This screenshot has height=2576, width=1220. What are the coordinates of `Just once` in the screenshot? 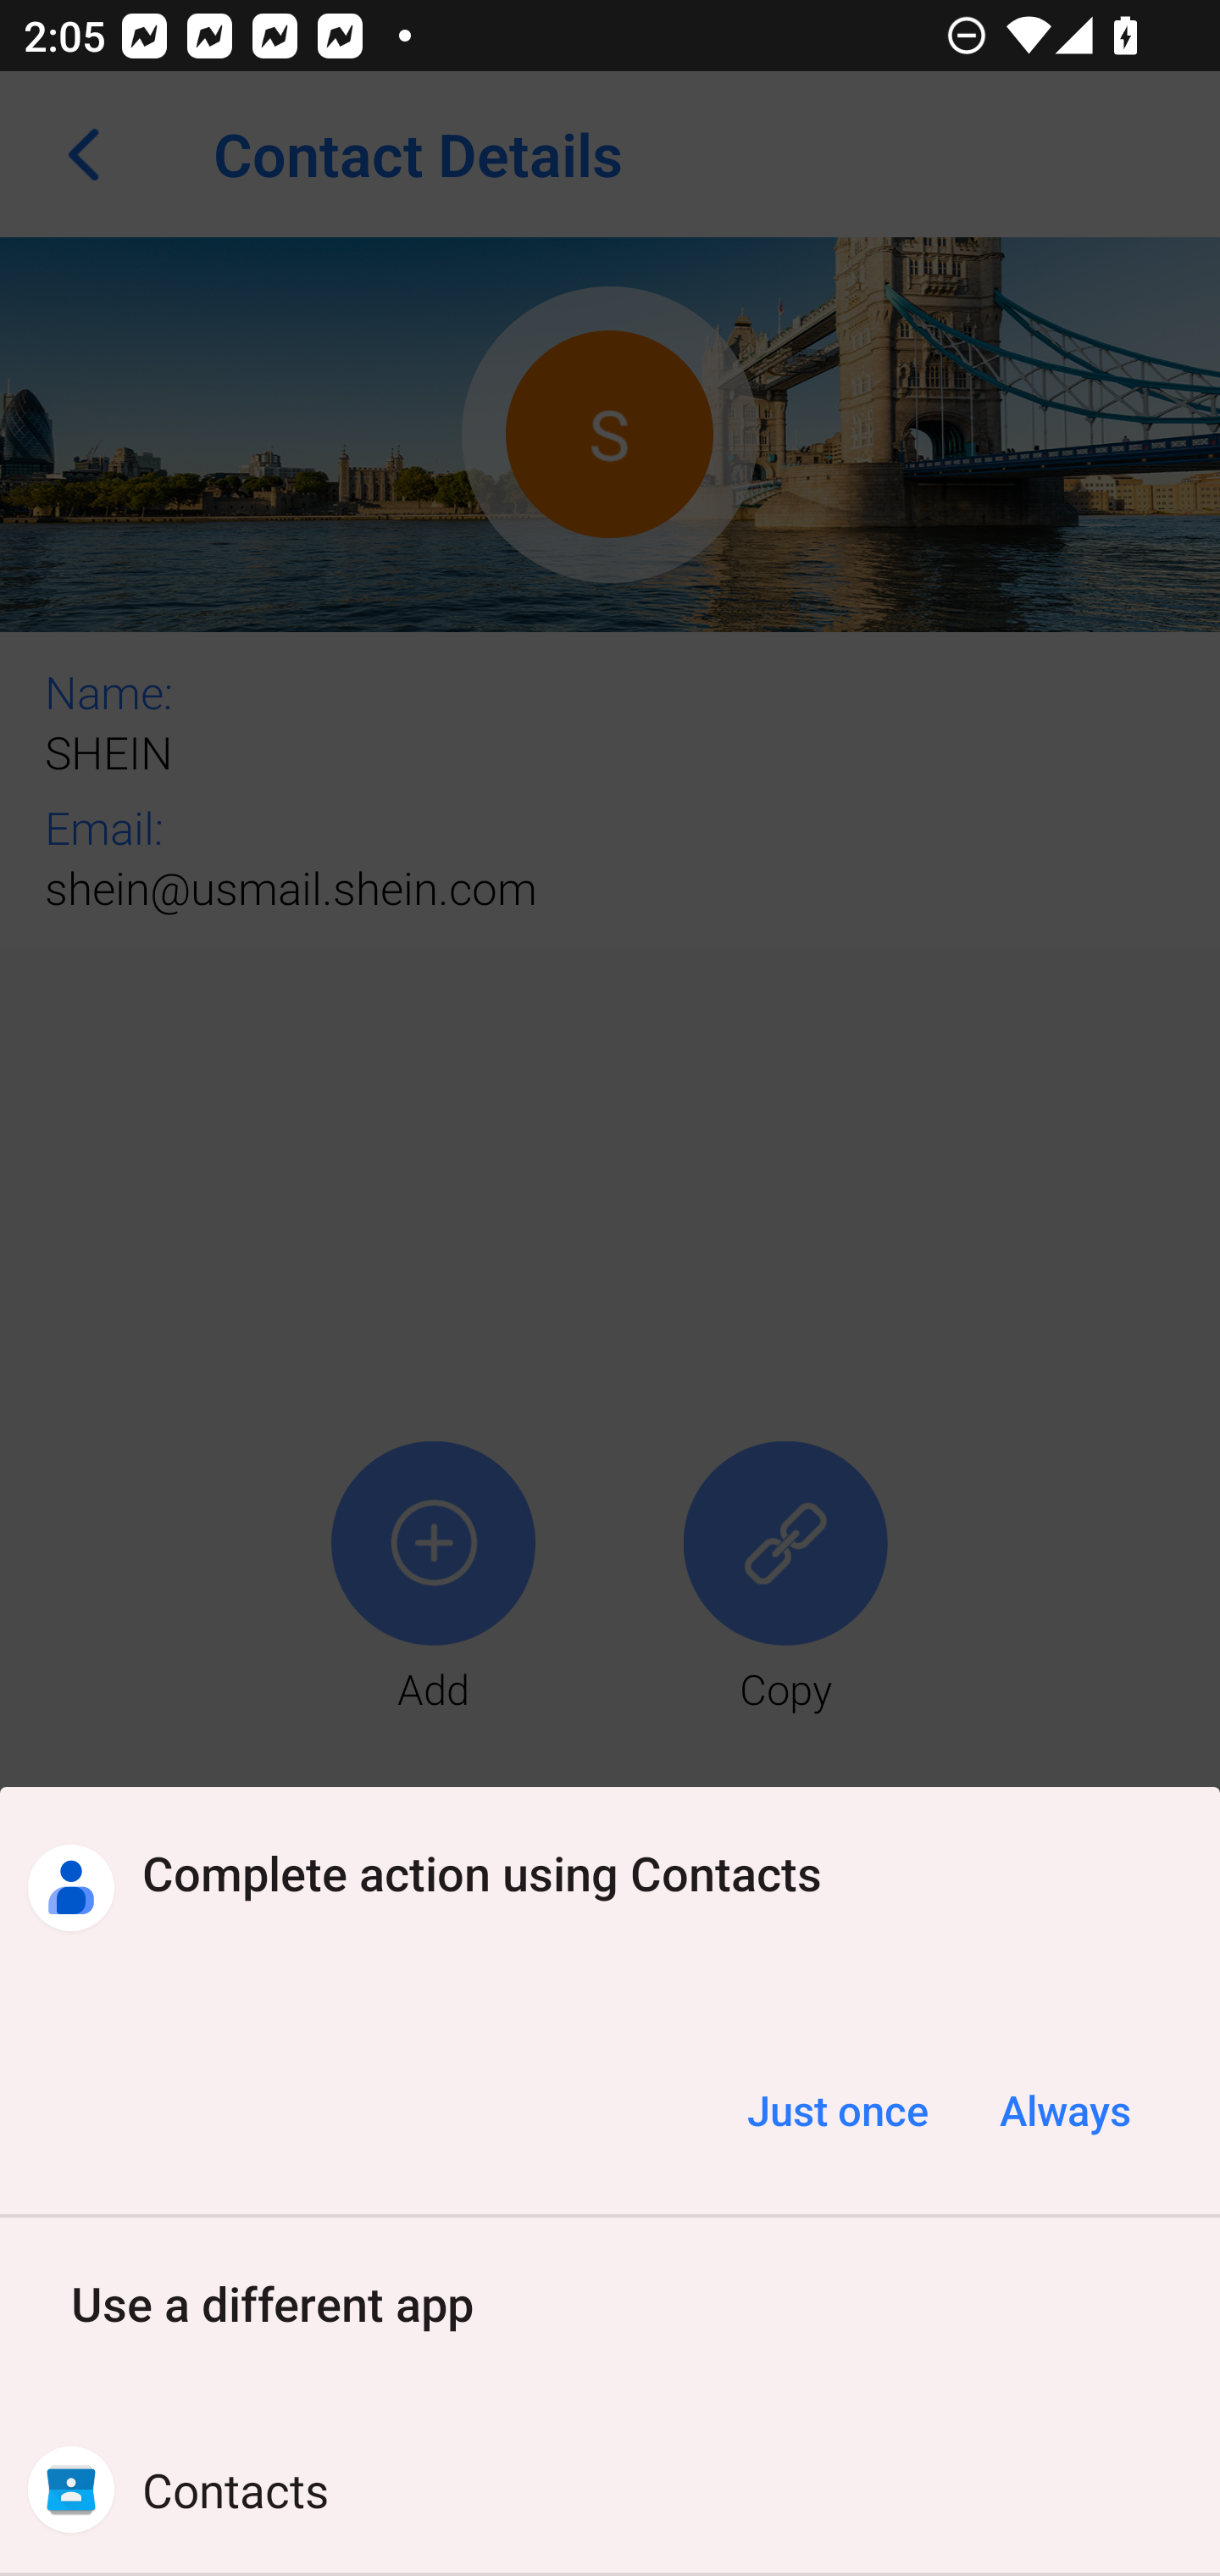 It's located at (837, 2110).